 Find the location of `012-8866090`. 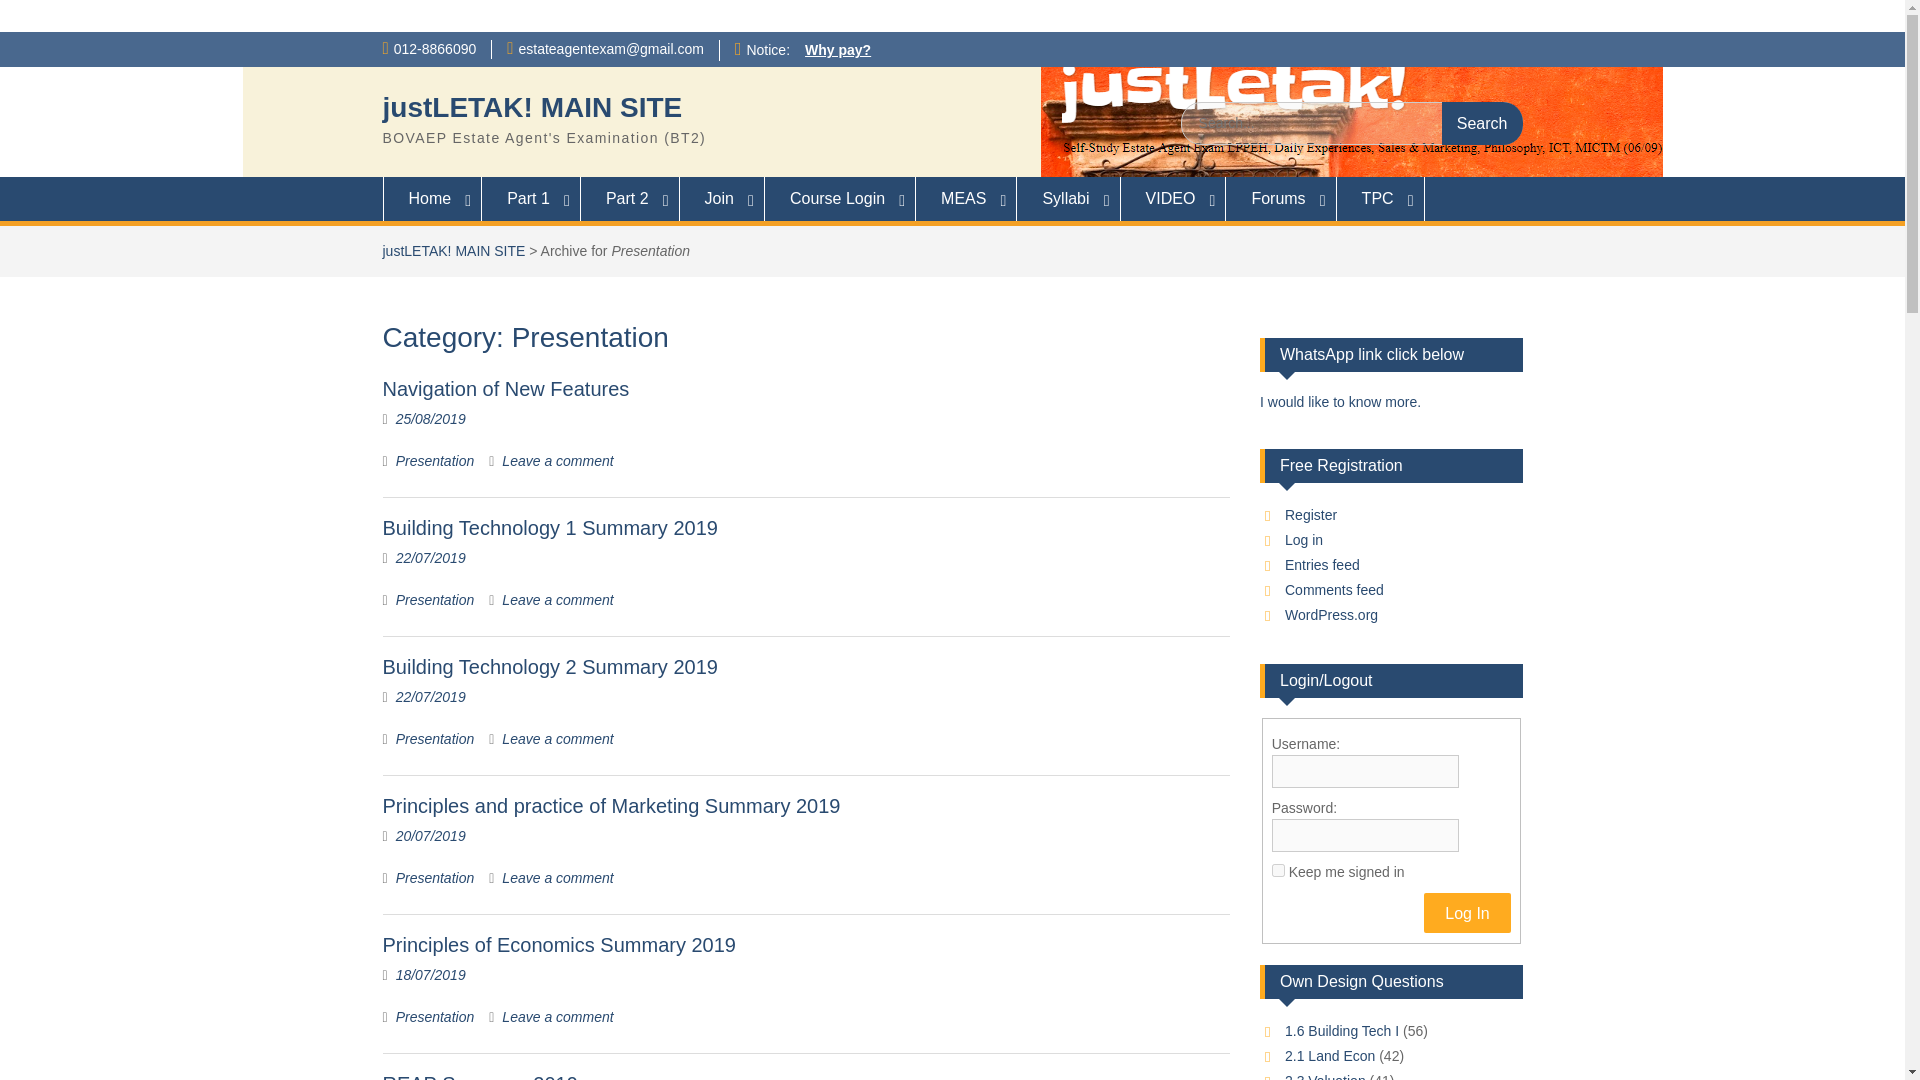

012-8866090 is located at coordinates (434, 49).